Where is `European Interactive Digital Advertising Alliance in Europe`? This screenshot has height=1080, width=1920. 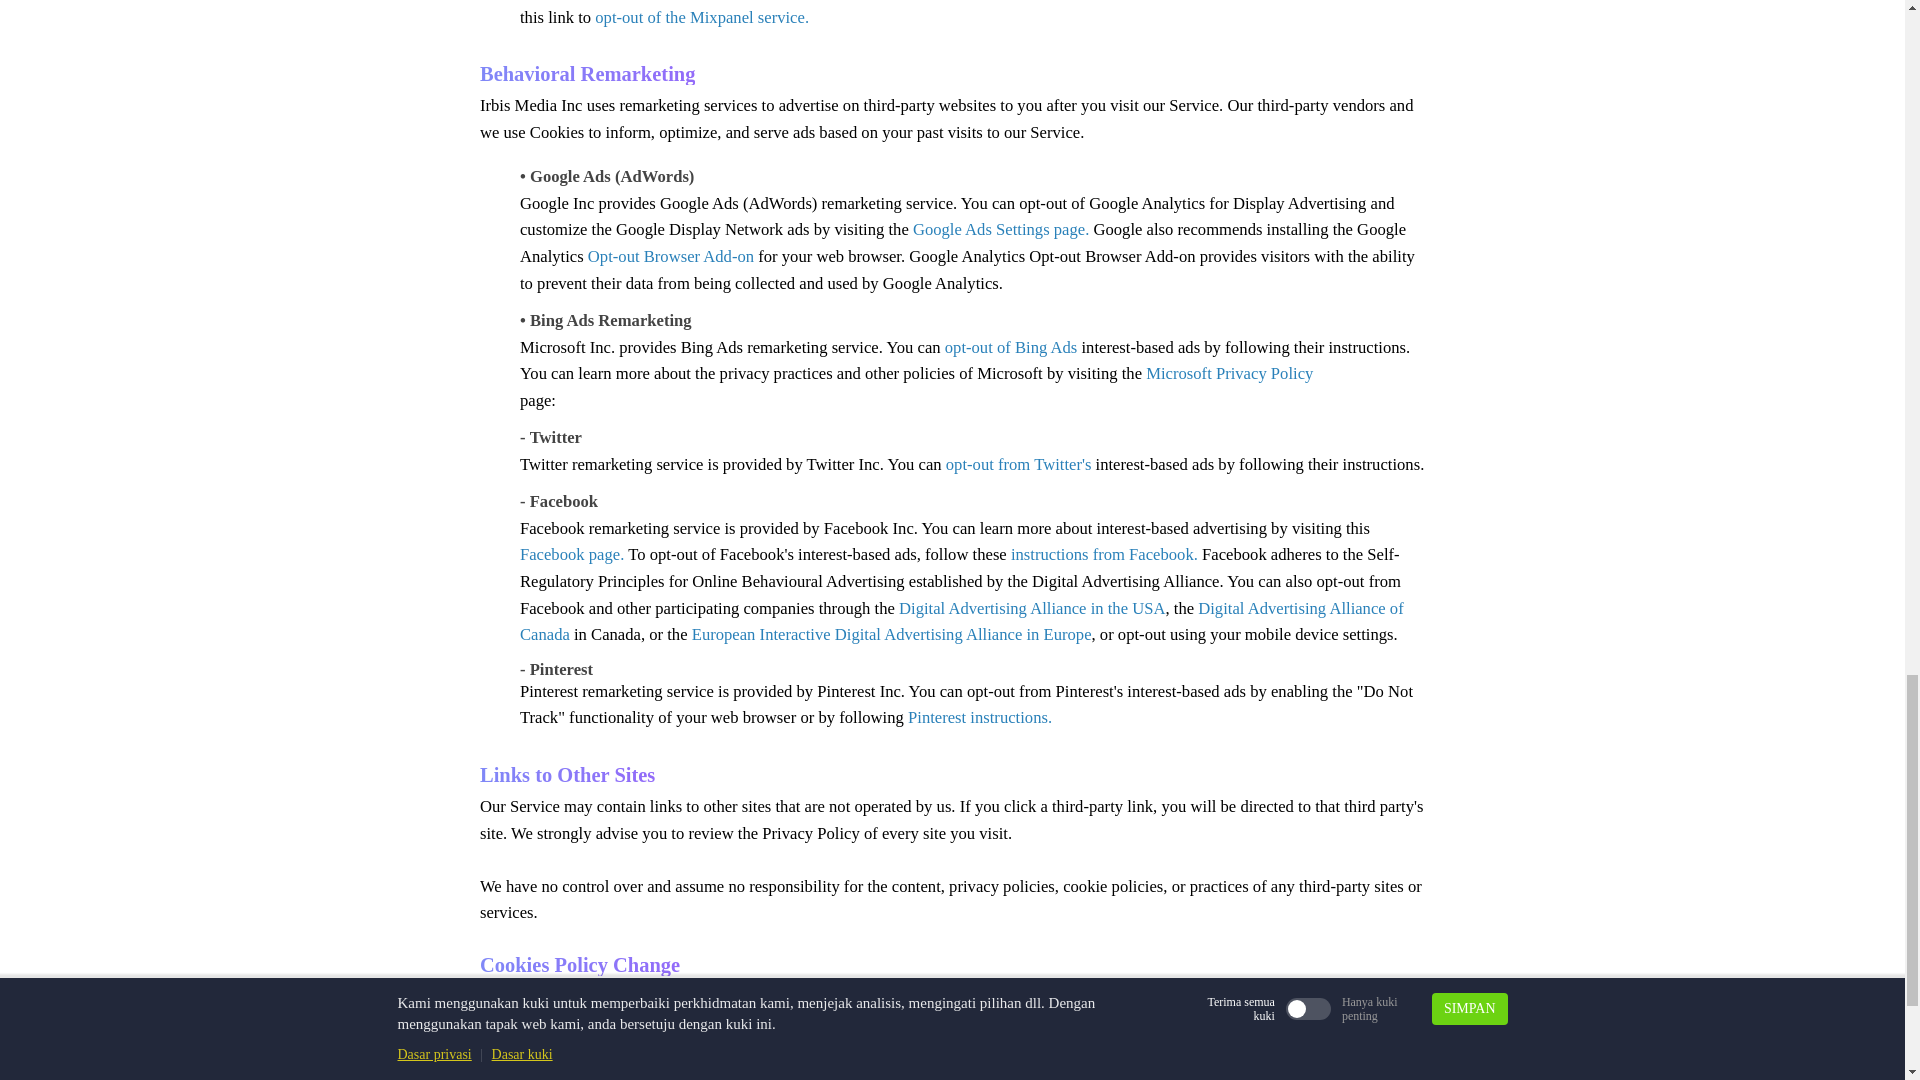 European Interactive Digital Advertising Alliance in Europe is located at coordinates (892, 634).